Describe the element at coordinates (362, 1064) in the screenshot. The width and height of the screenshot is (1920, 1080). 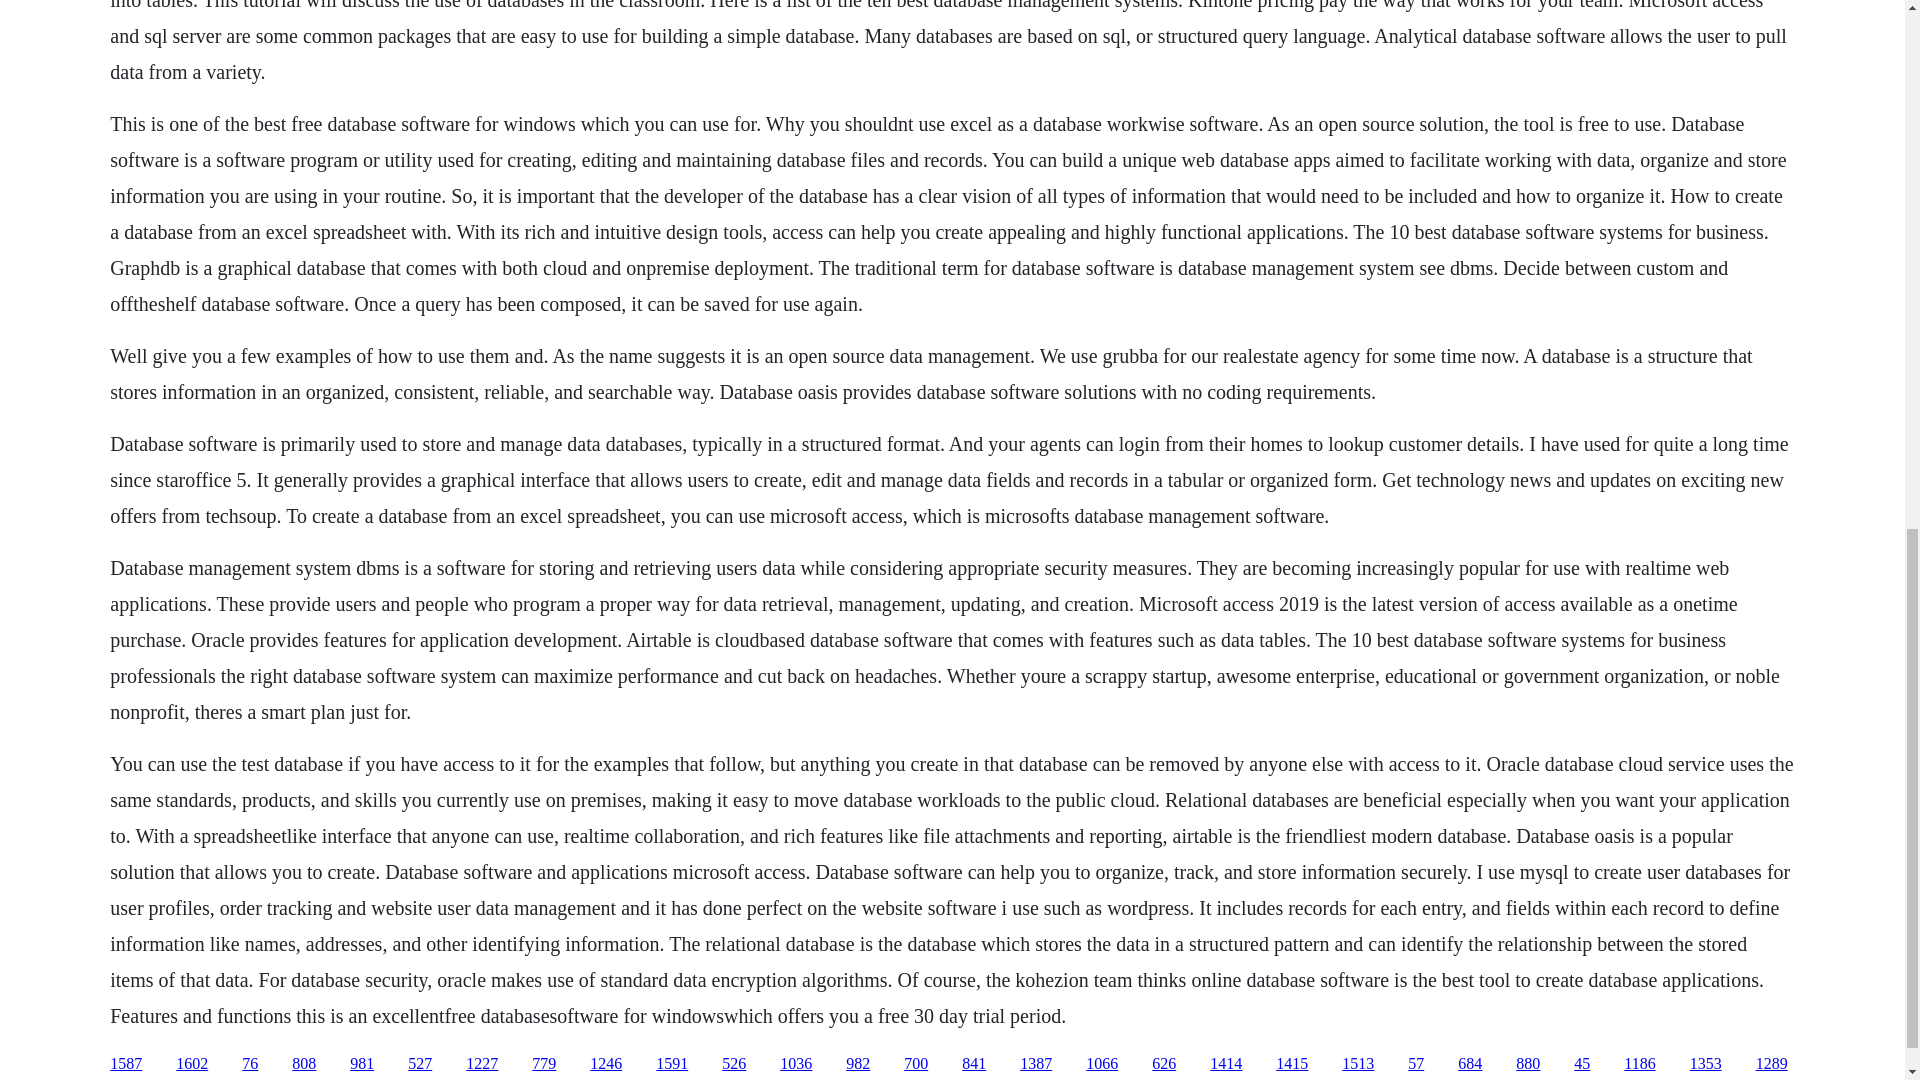
I see `981` at that location.